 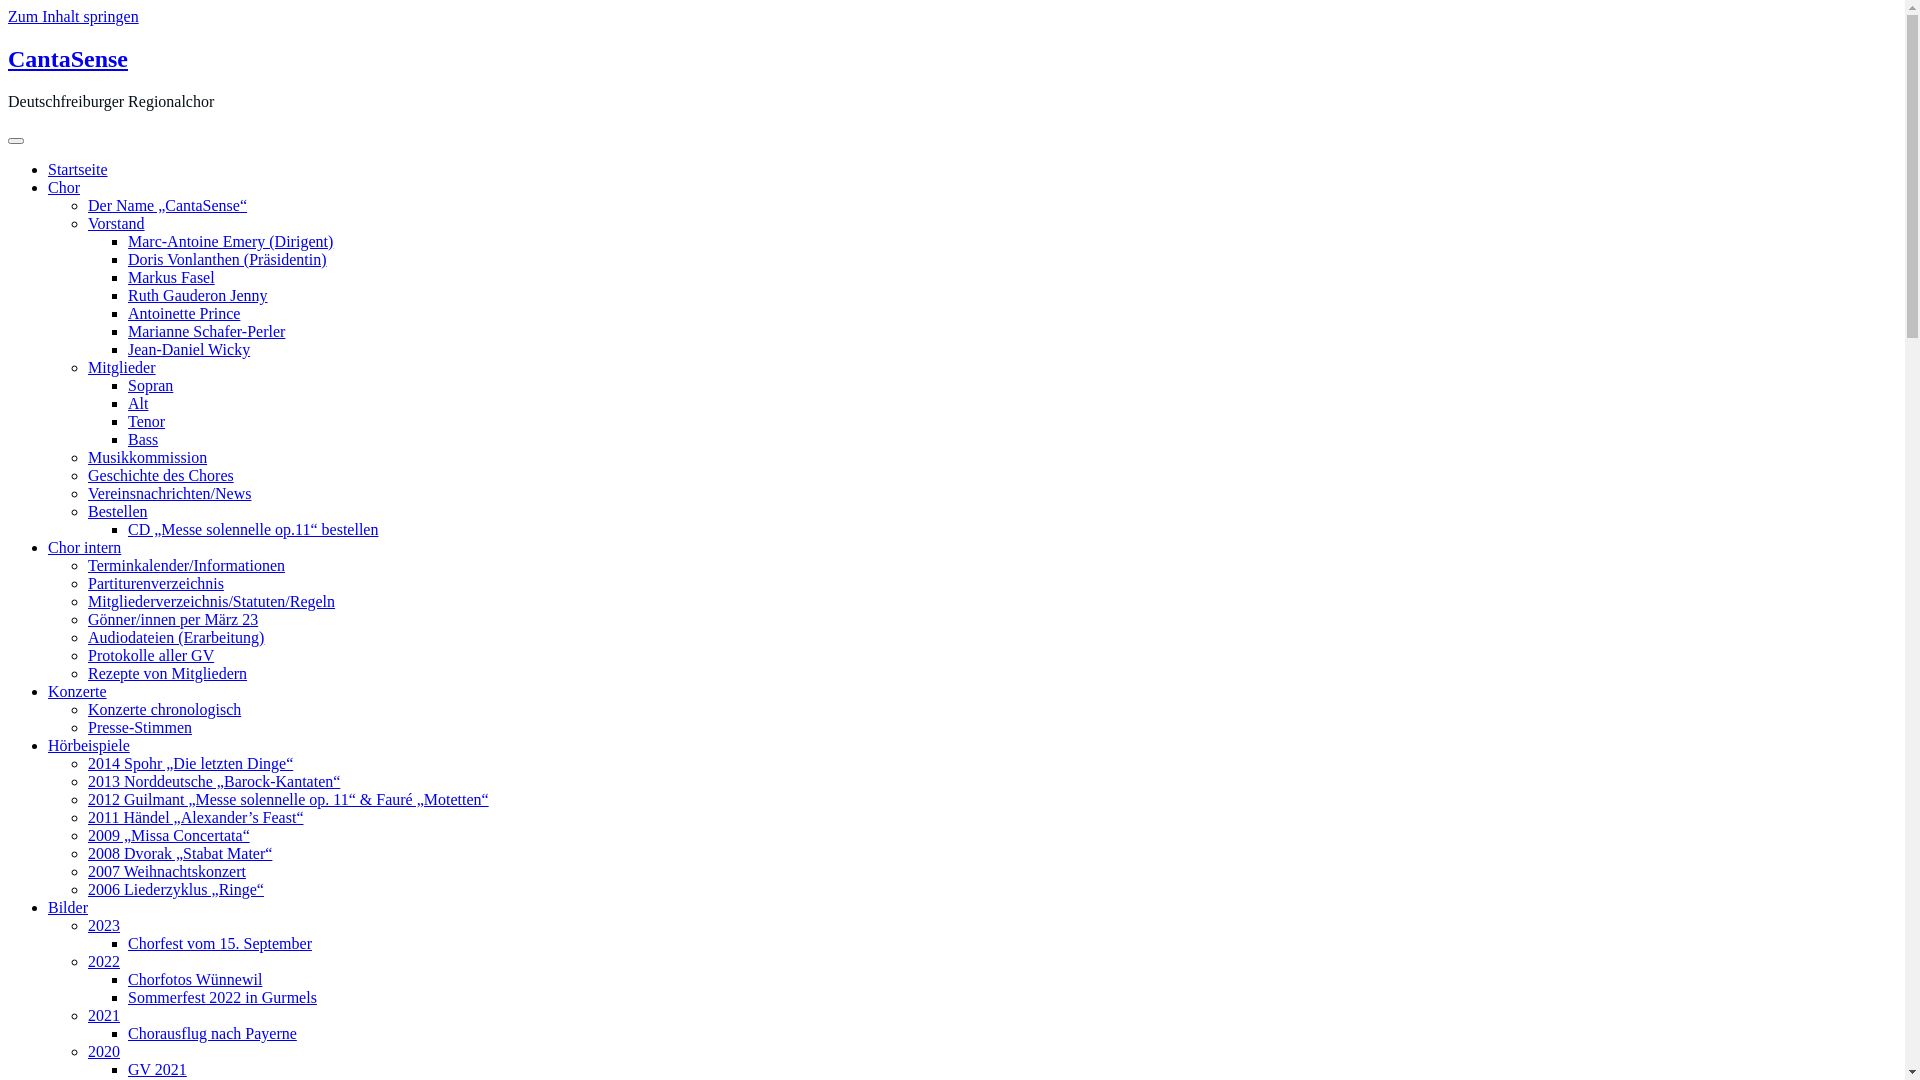 What do you see at coordinates (140, 728) in the screenshot?
I see `Presse-Stimmen` at bounding box center [140, 728].